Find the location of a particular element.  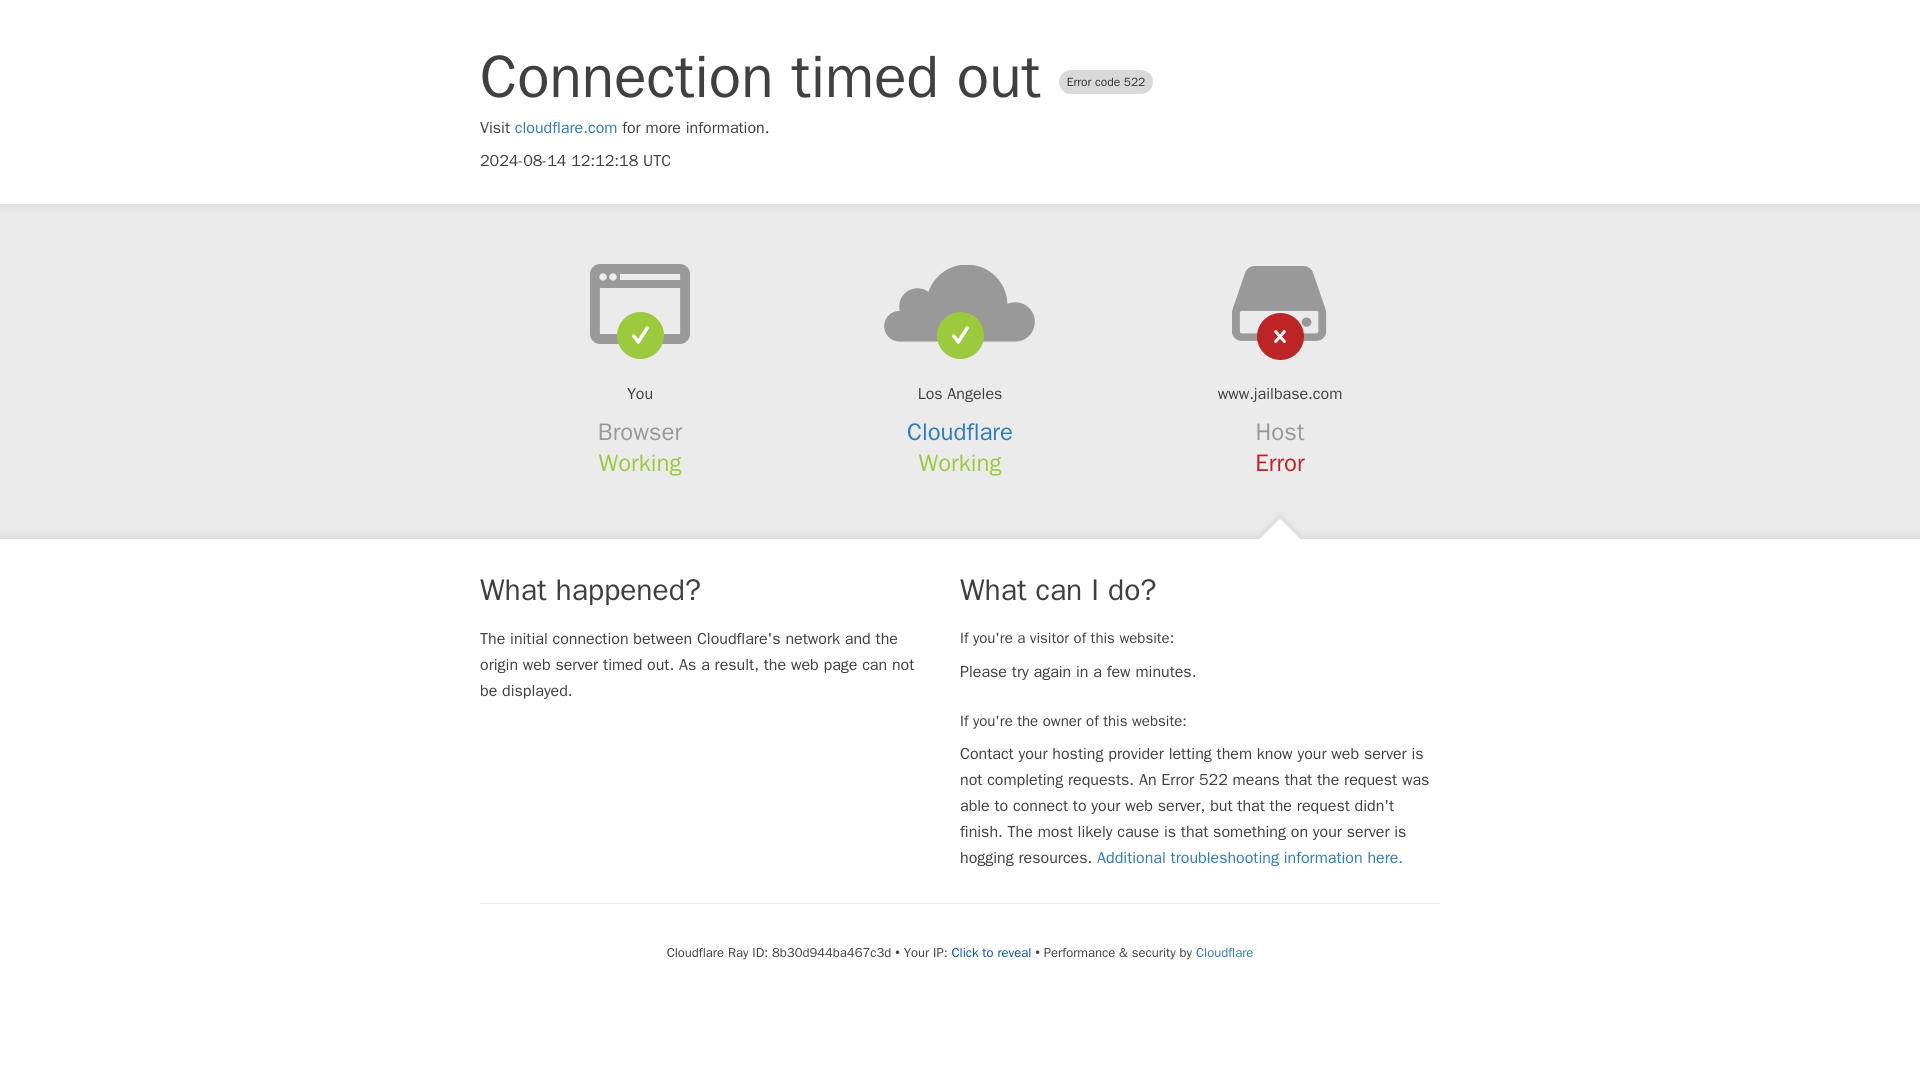

cloudflare.com is located at coordinates (566, 128).